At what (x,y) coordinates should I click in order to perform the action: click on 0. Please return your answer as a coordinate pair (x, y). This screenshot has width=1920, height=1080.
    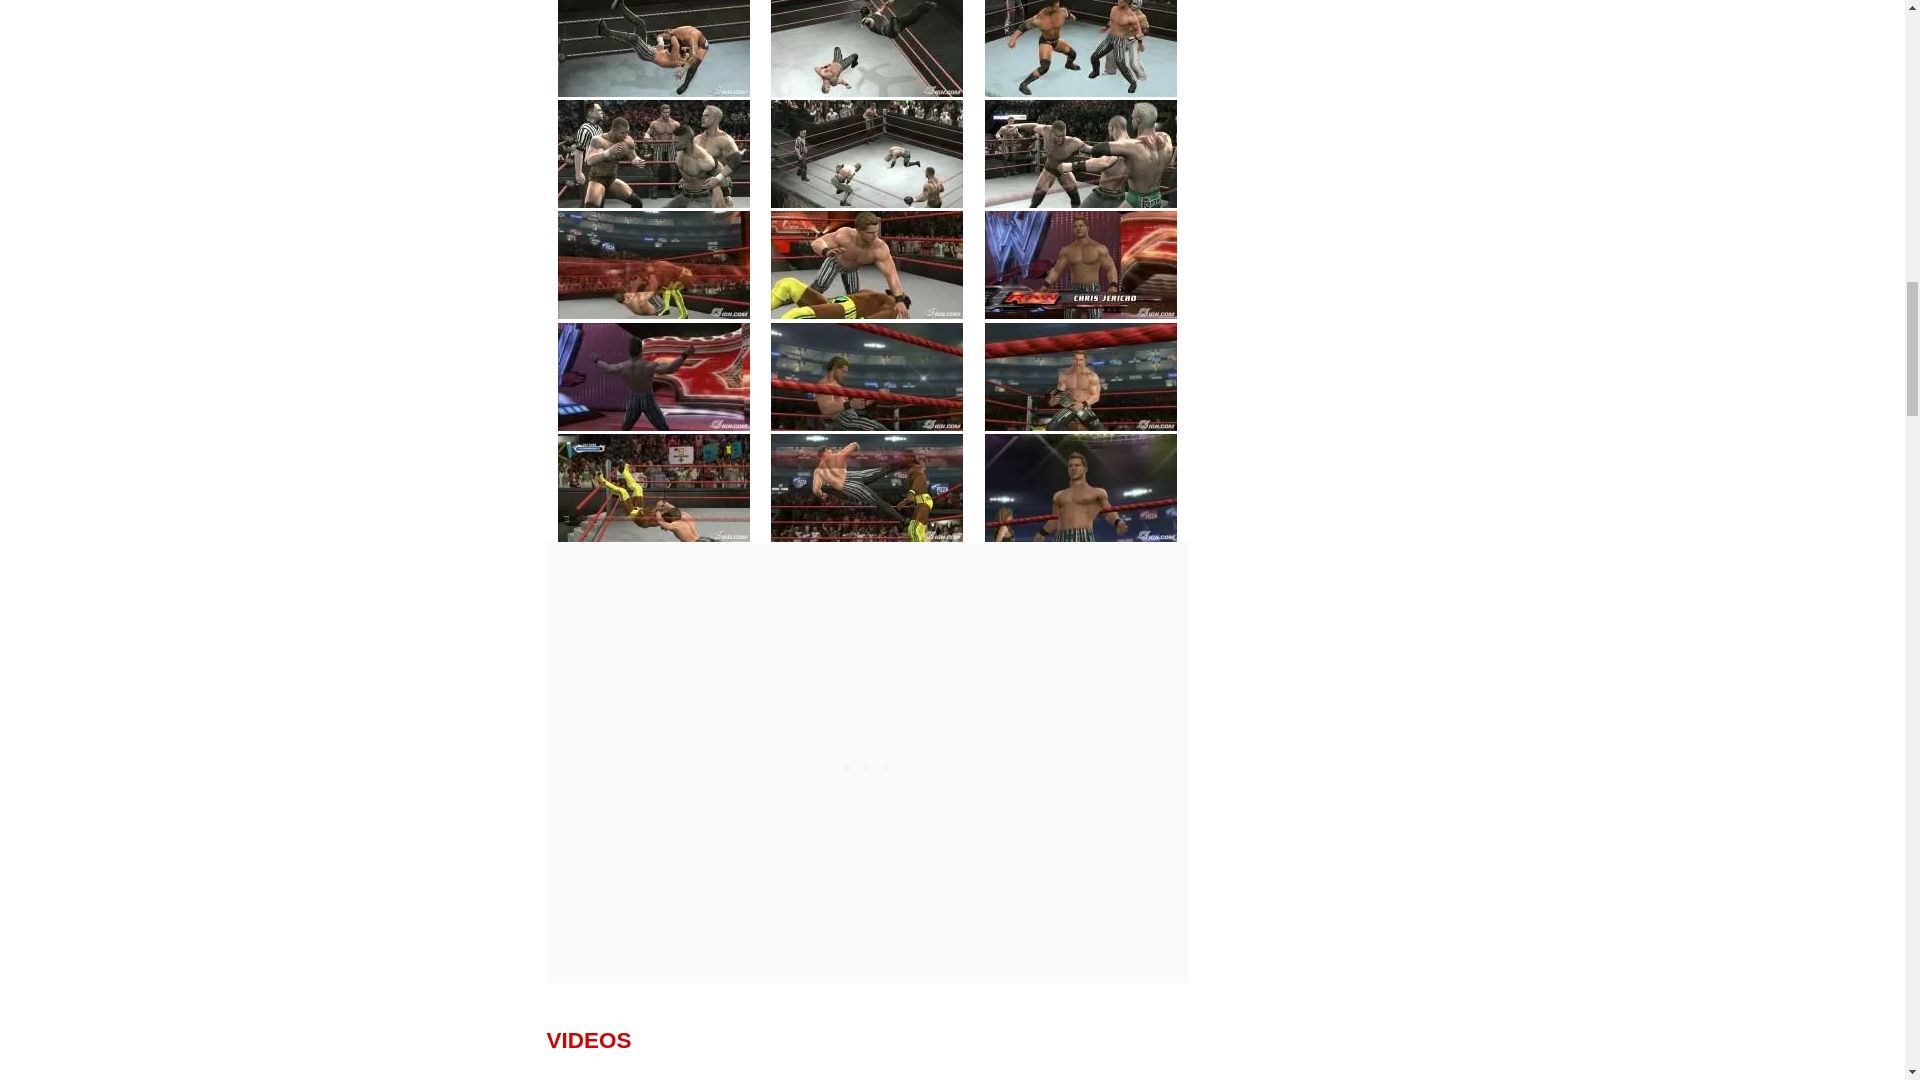
    Looking at the image, I should click on (1080, 488).